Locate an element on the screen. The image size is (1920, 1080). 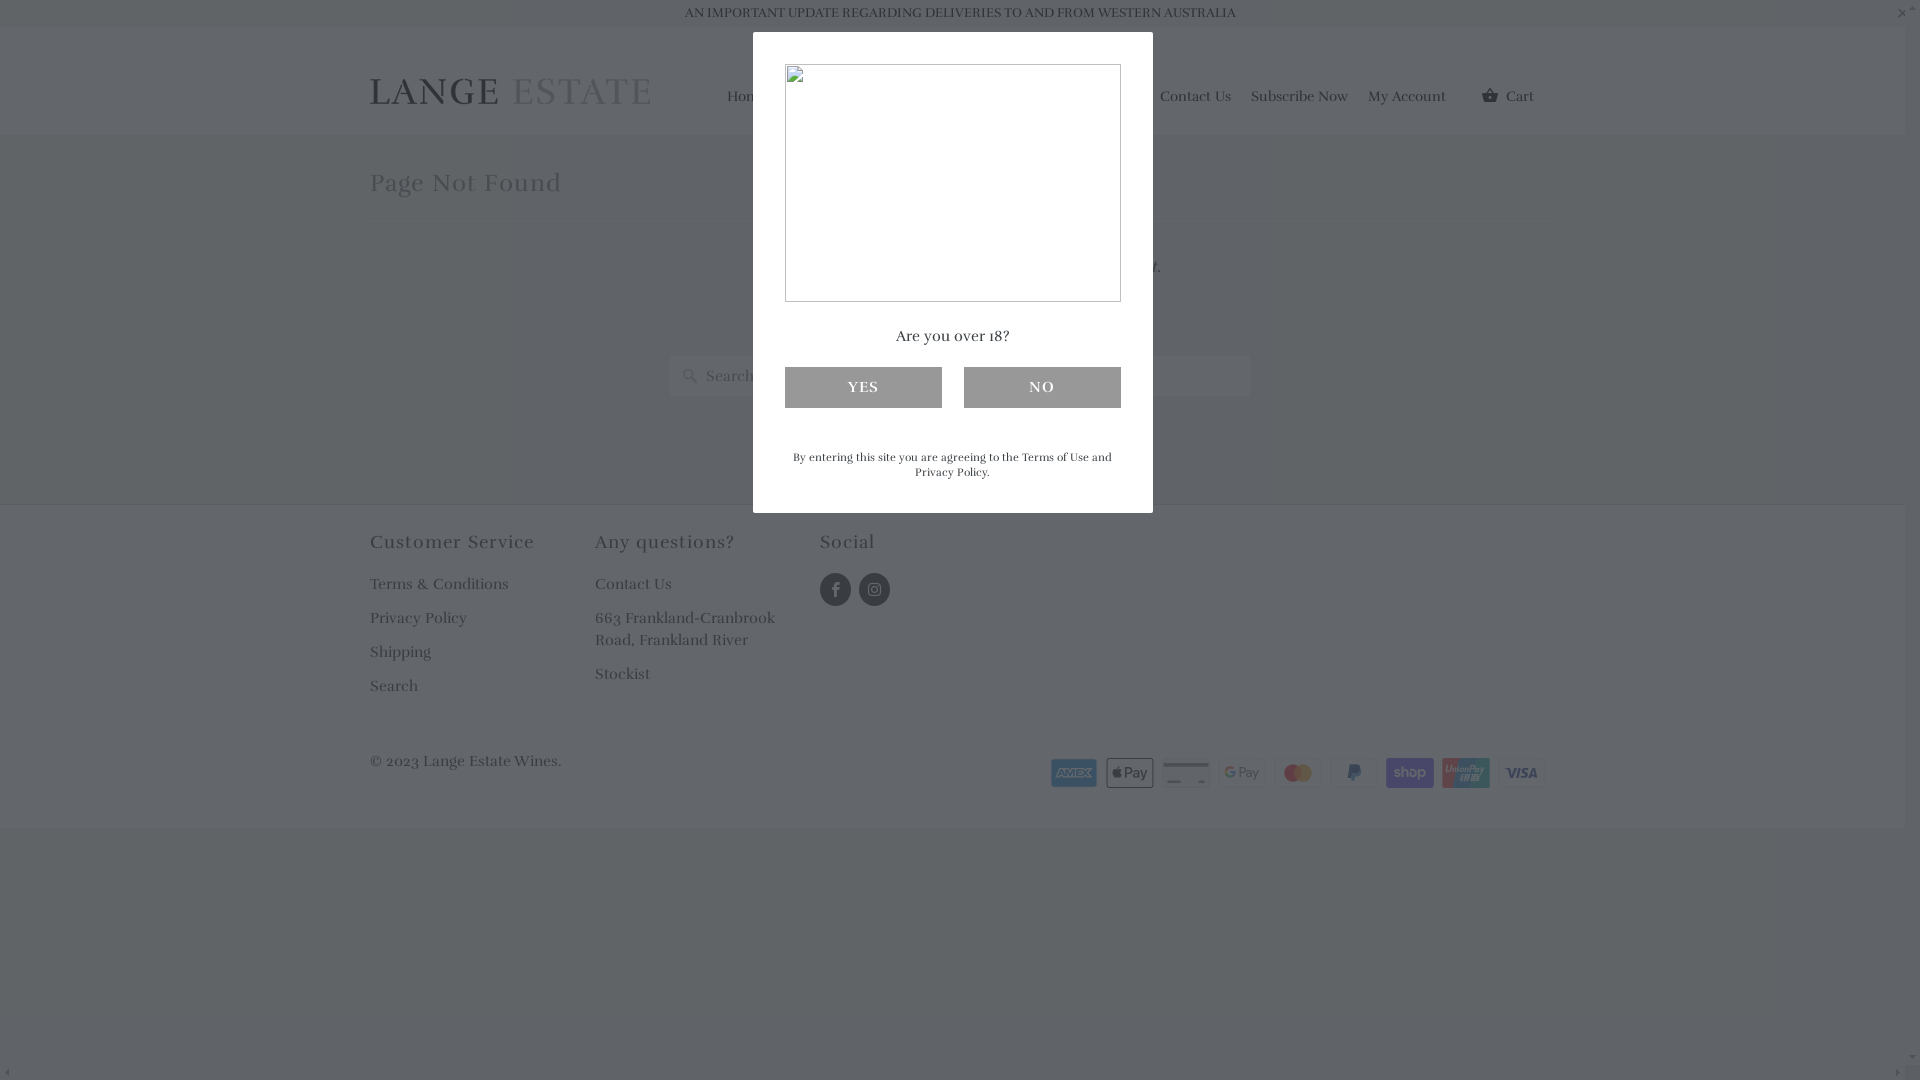
Lange Estate Wines on Instagram is located at coordinates (874, 590).